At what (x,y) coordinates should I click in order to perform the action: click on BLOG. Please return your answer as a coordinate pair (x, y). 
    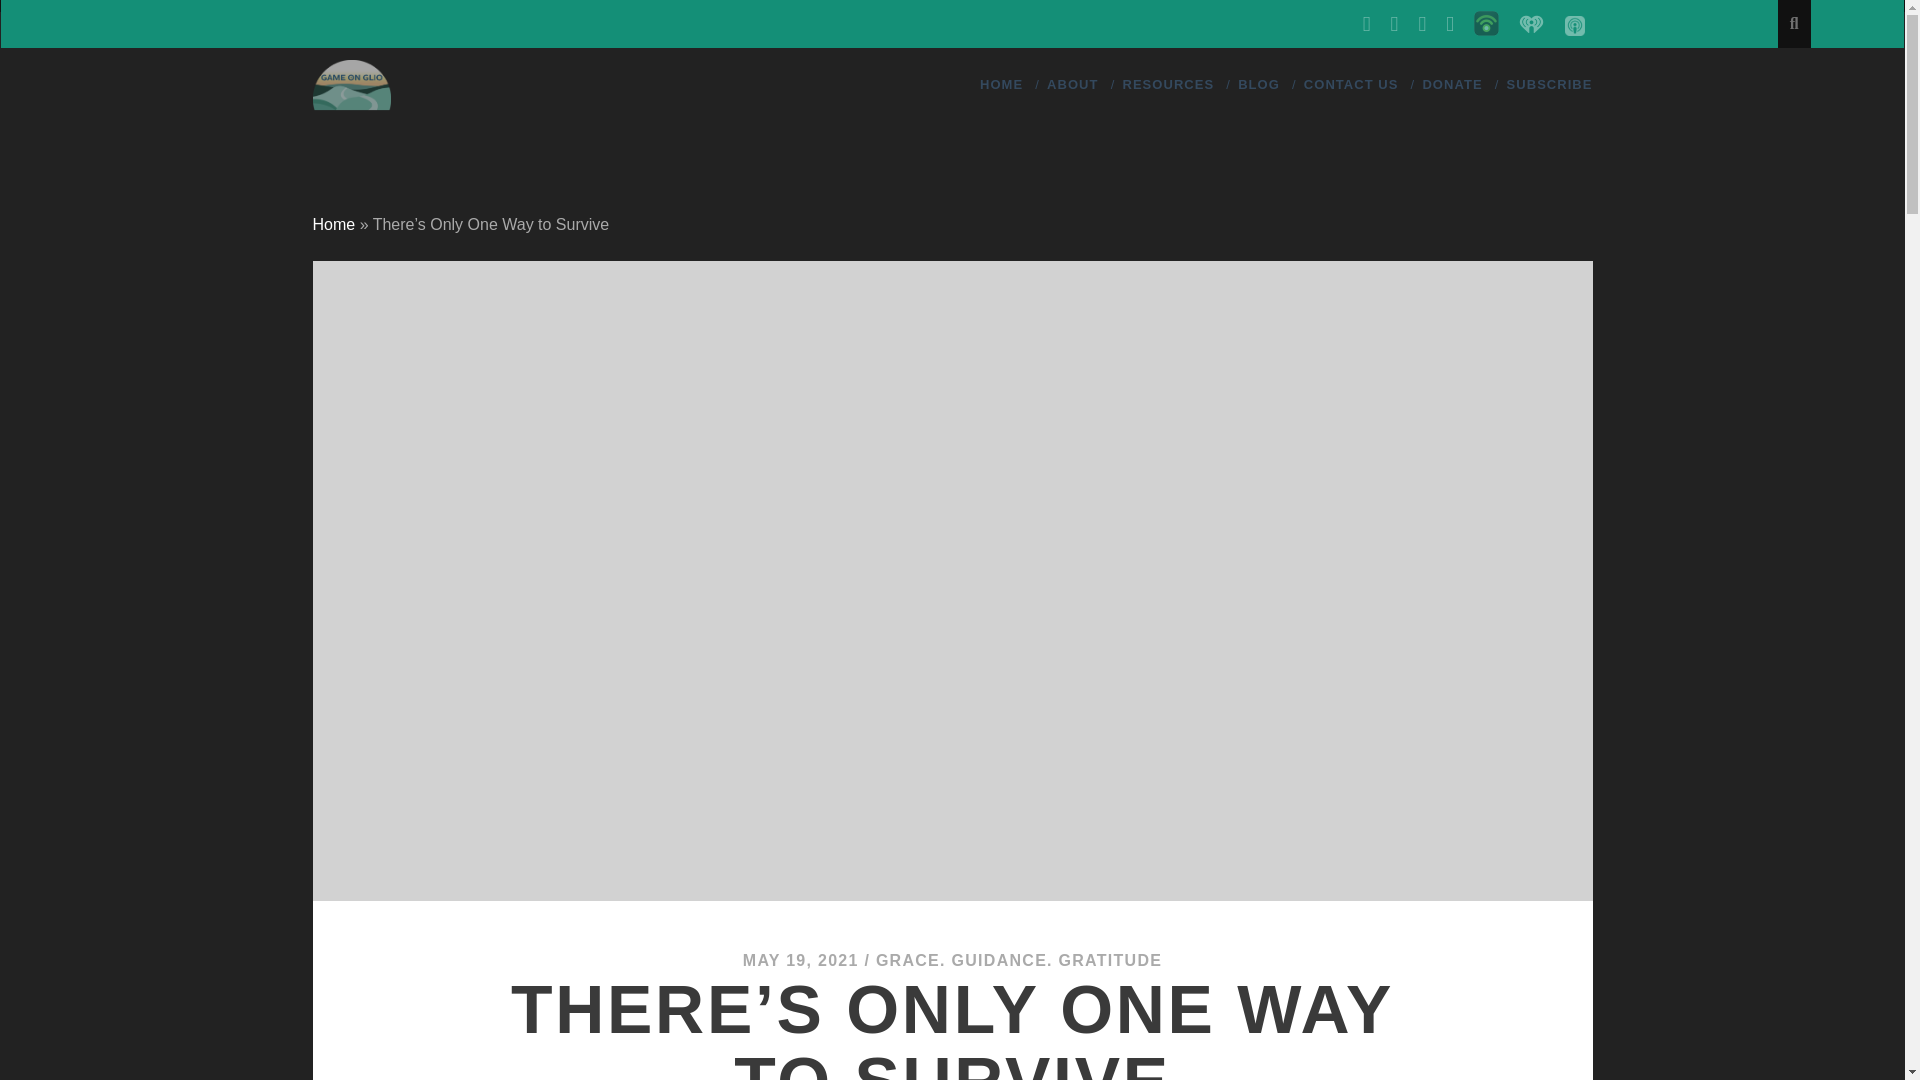
    Looking at the image, I should click on (1259, 85).